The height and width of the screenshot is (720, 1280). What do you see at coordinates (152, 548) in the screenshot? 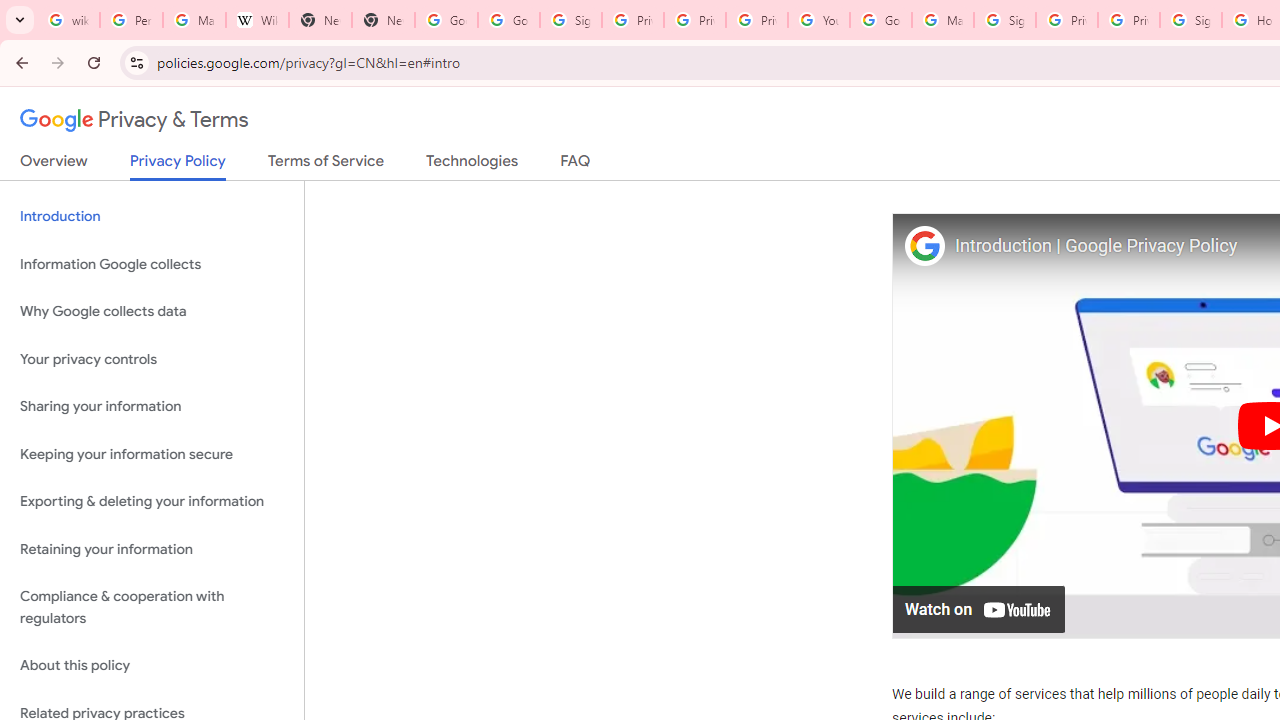
I see `Retaining your information` at bounding box center [152, 548].